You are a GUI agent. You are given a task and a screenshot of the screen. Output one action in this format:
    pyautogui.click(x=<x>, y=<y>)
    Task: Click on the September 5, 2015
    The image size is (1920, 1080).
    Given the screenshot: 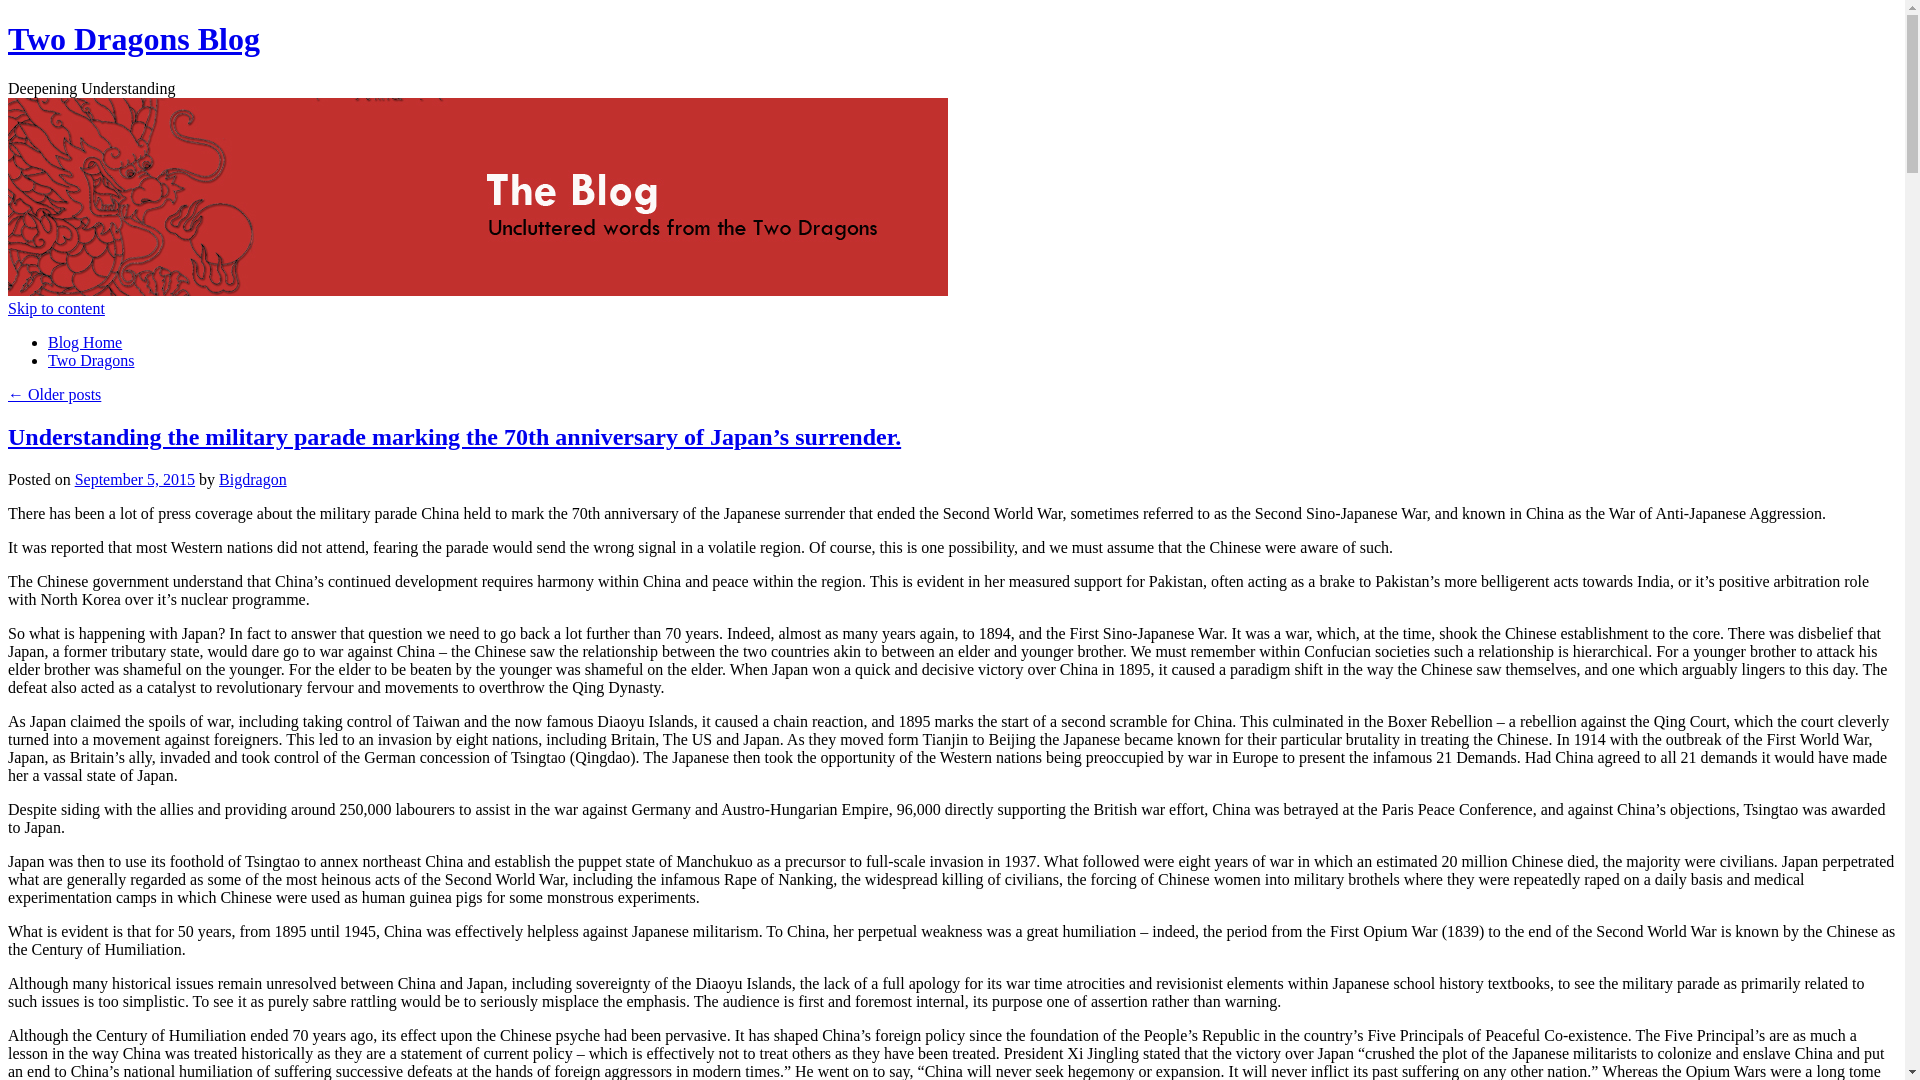 What is the action you would take?
    pyautogui.click(x=134, y=479)
    